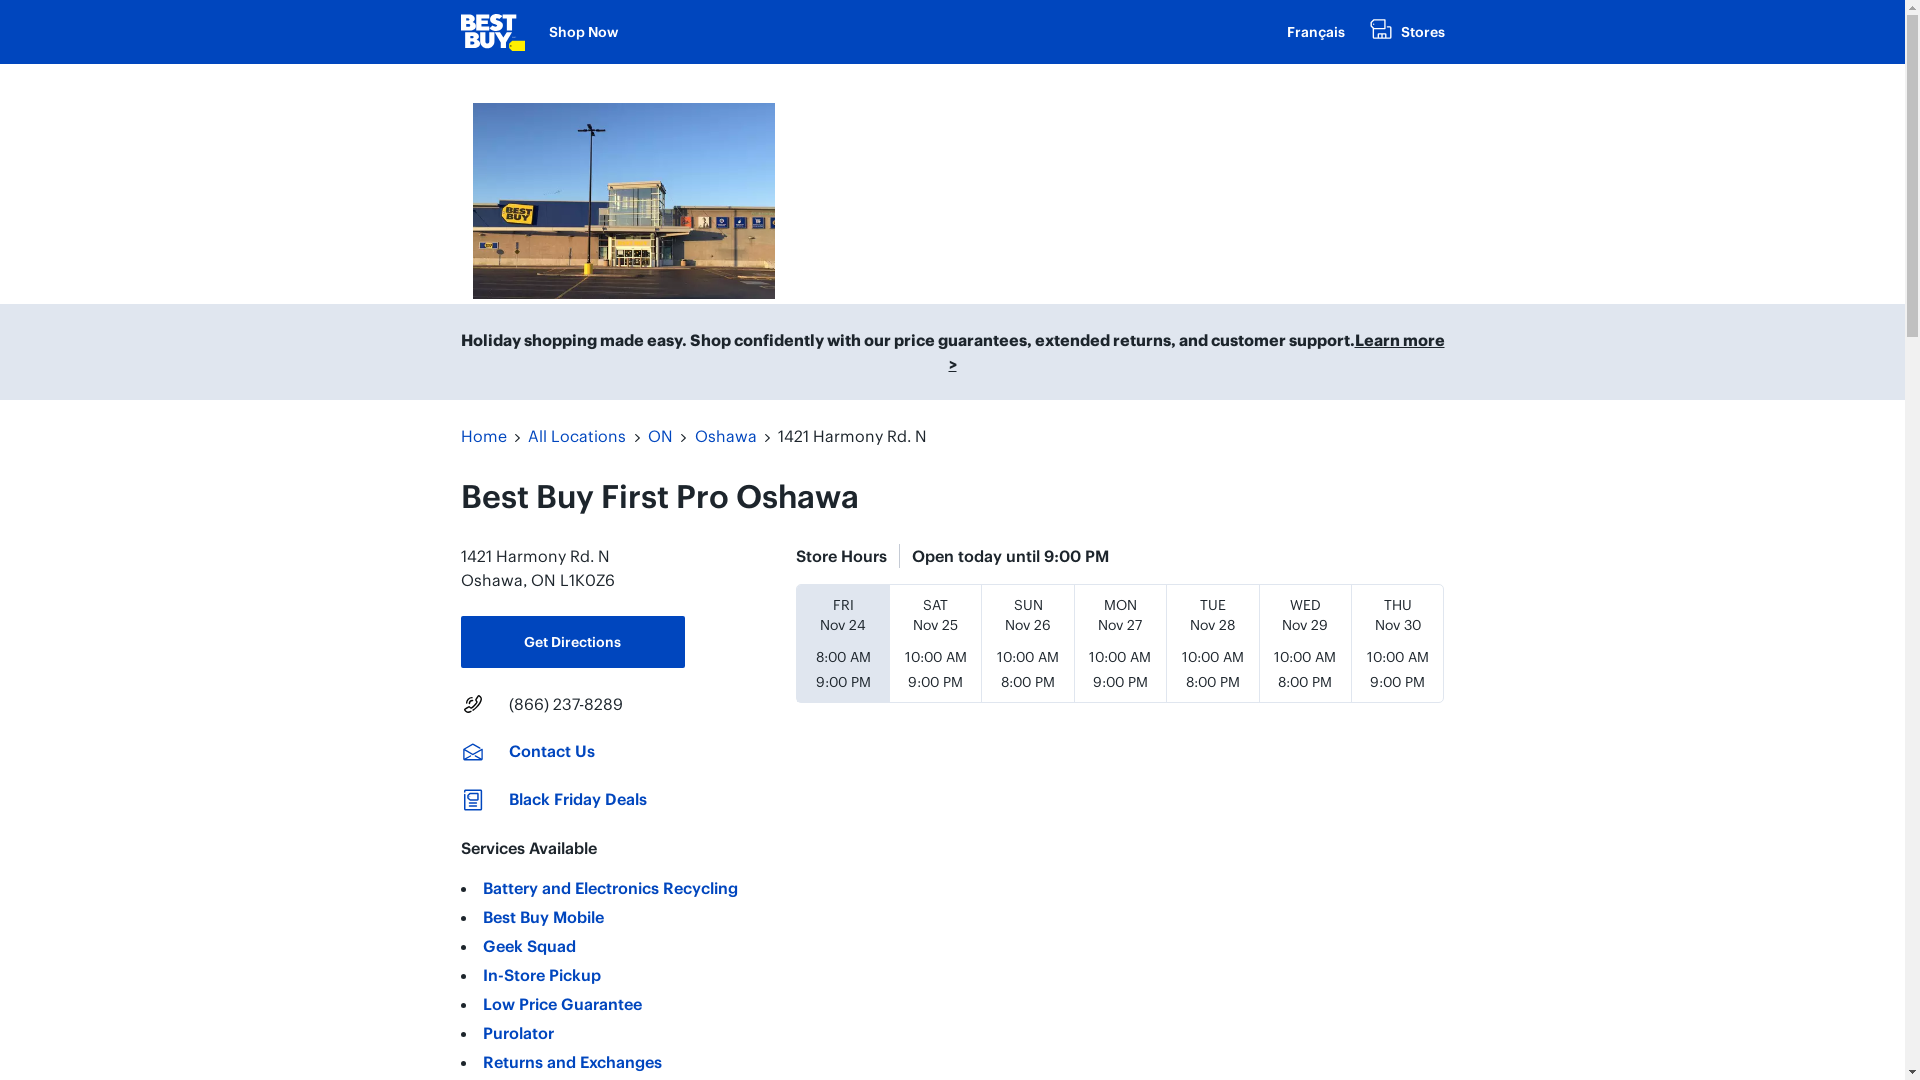 The width and height of the screenshot is (1920, 1080). Describe the element at coordinates (577, 436) in the screenshot. I see `All Locations` at that location.